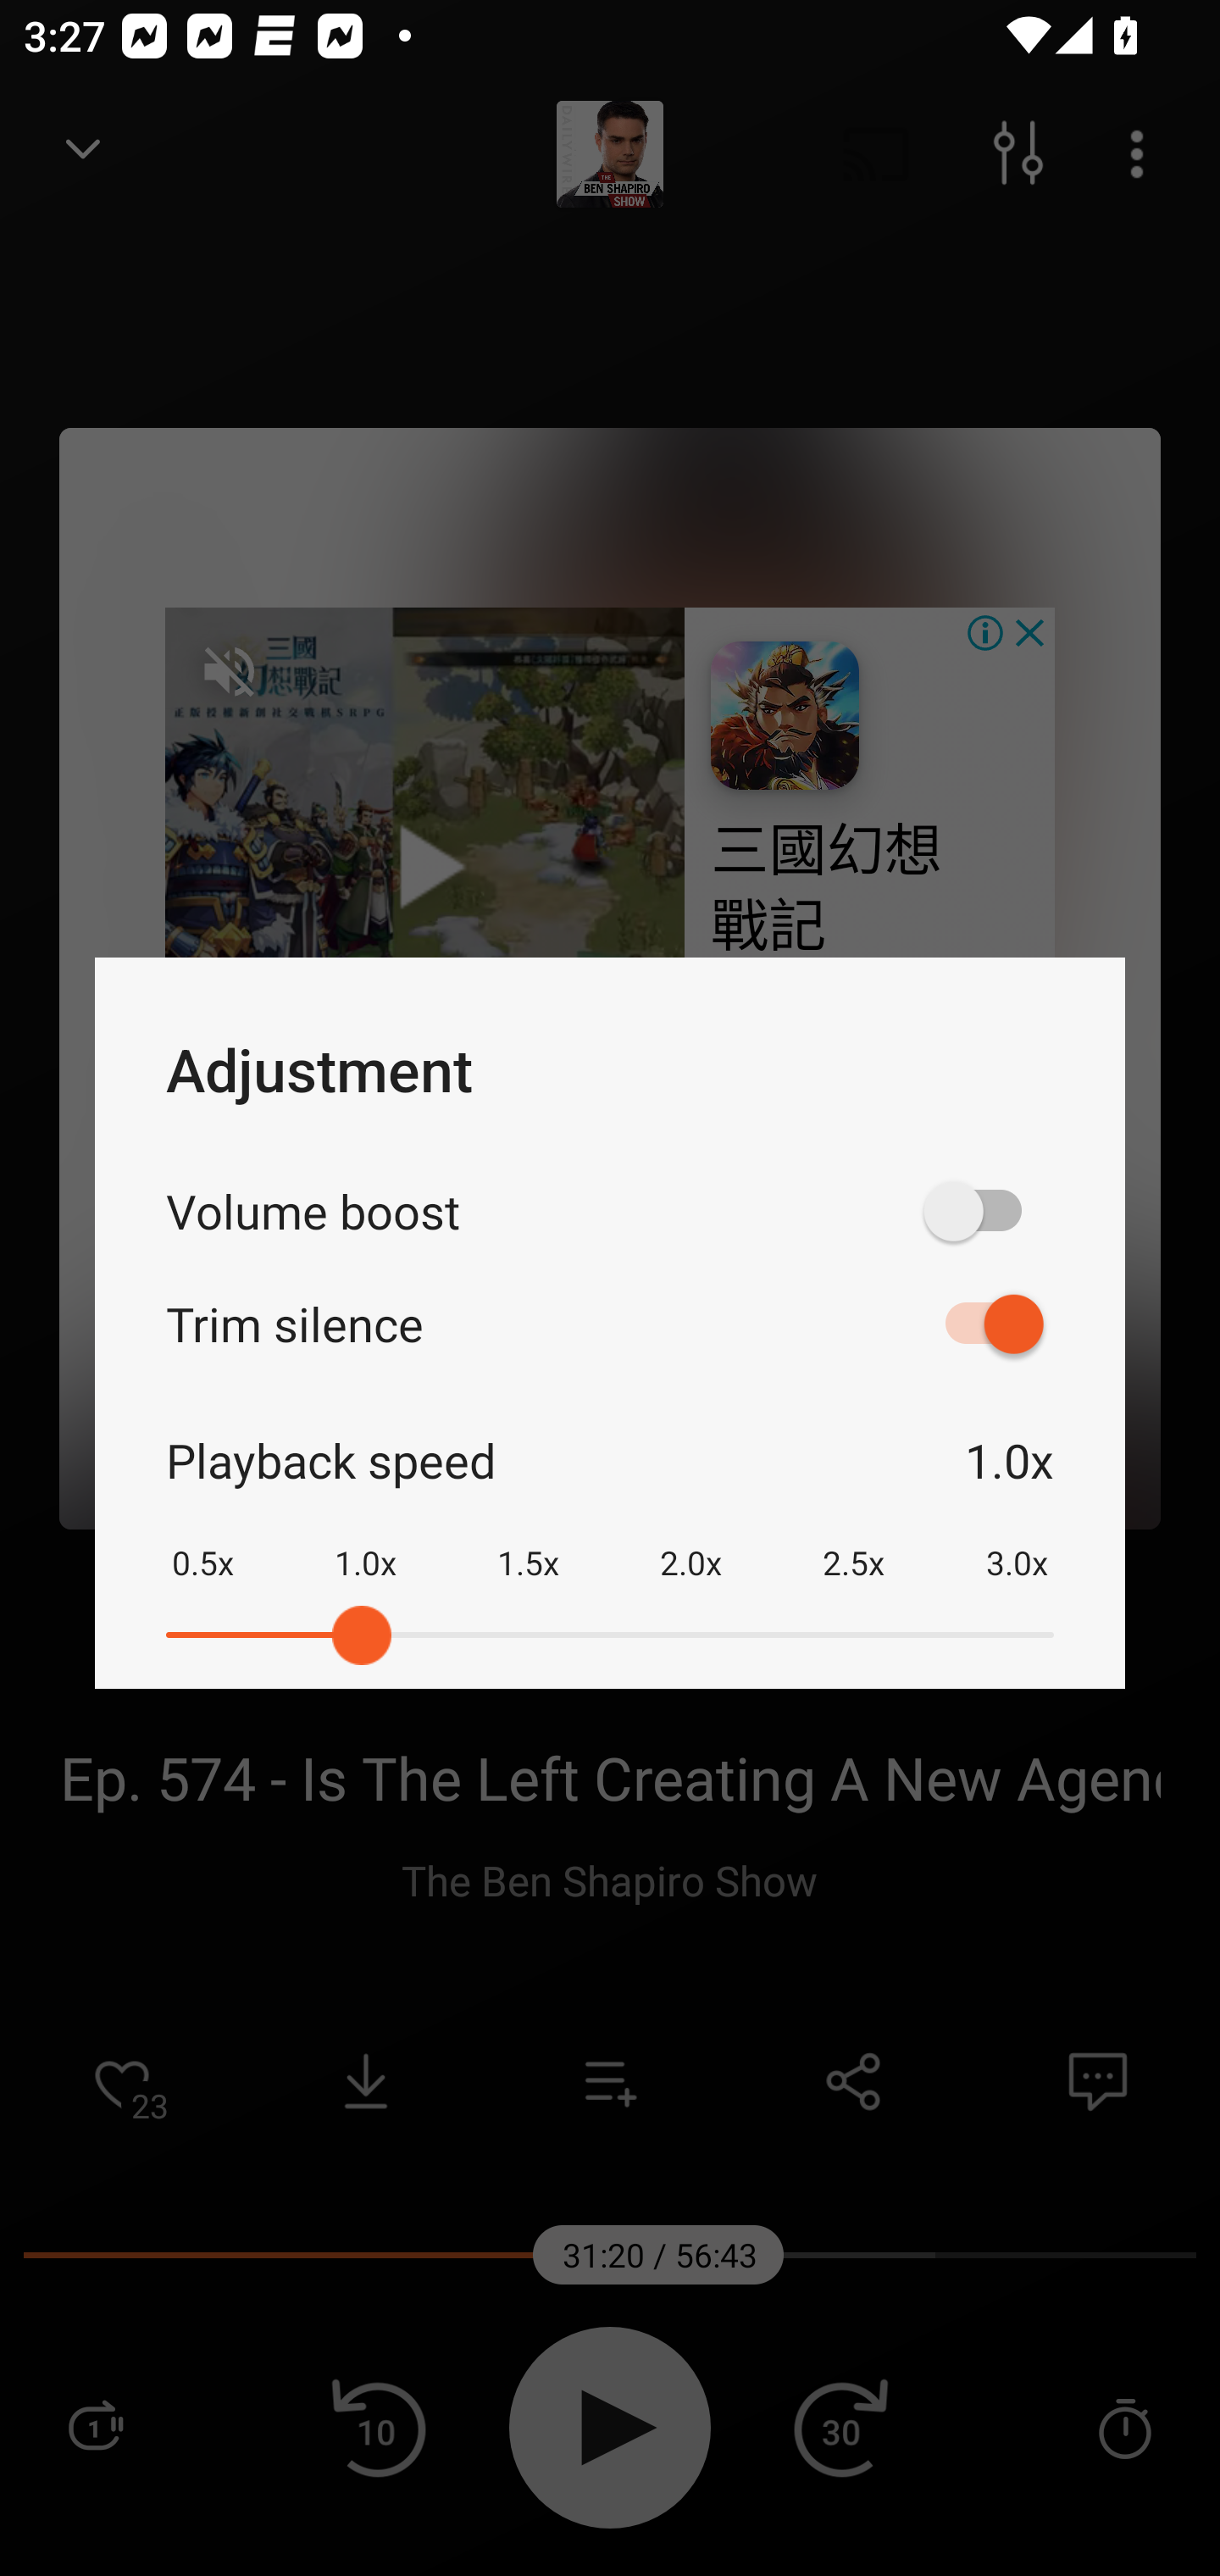  Describe the element at coordinates (690, 1541) in the screenshot. I see `2.0x` at that location.